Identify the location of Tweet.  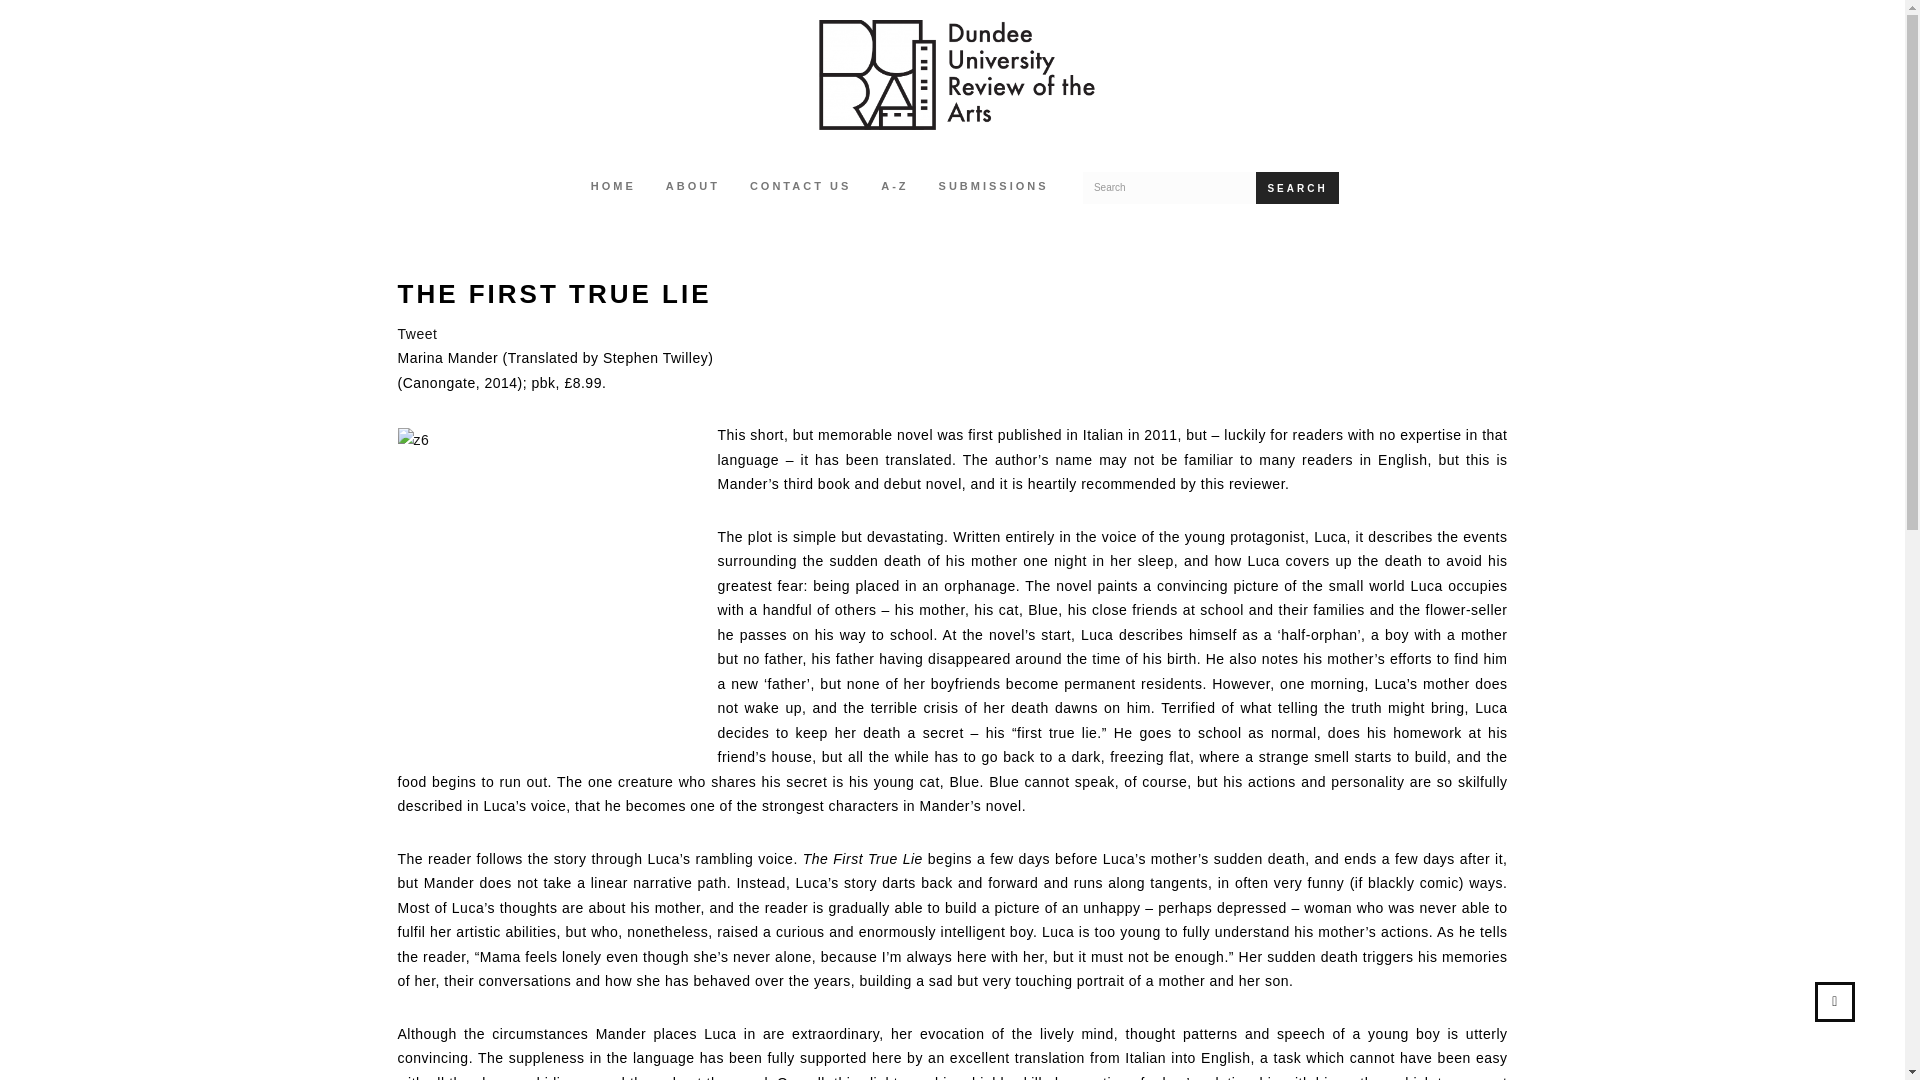
(417, 334).